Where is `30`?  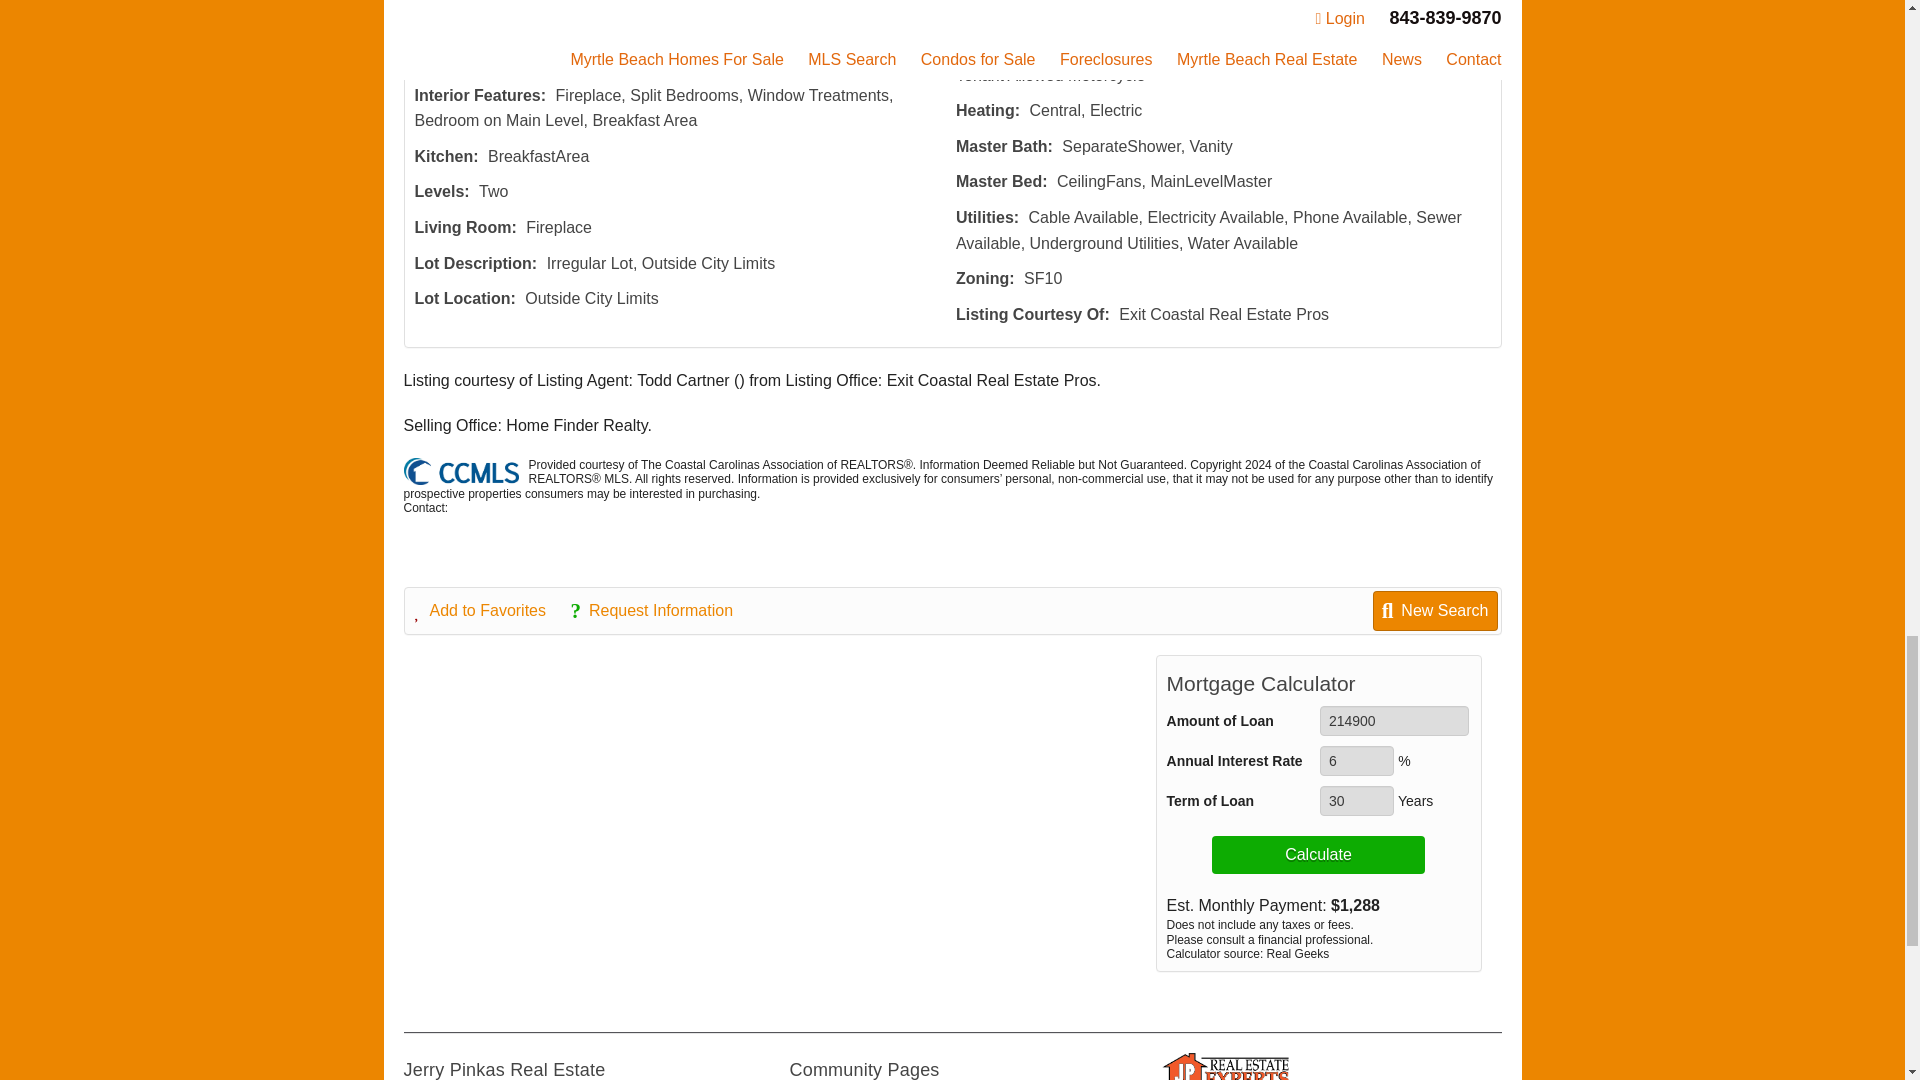
30 is located at coordinates (1356, 801).